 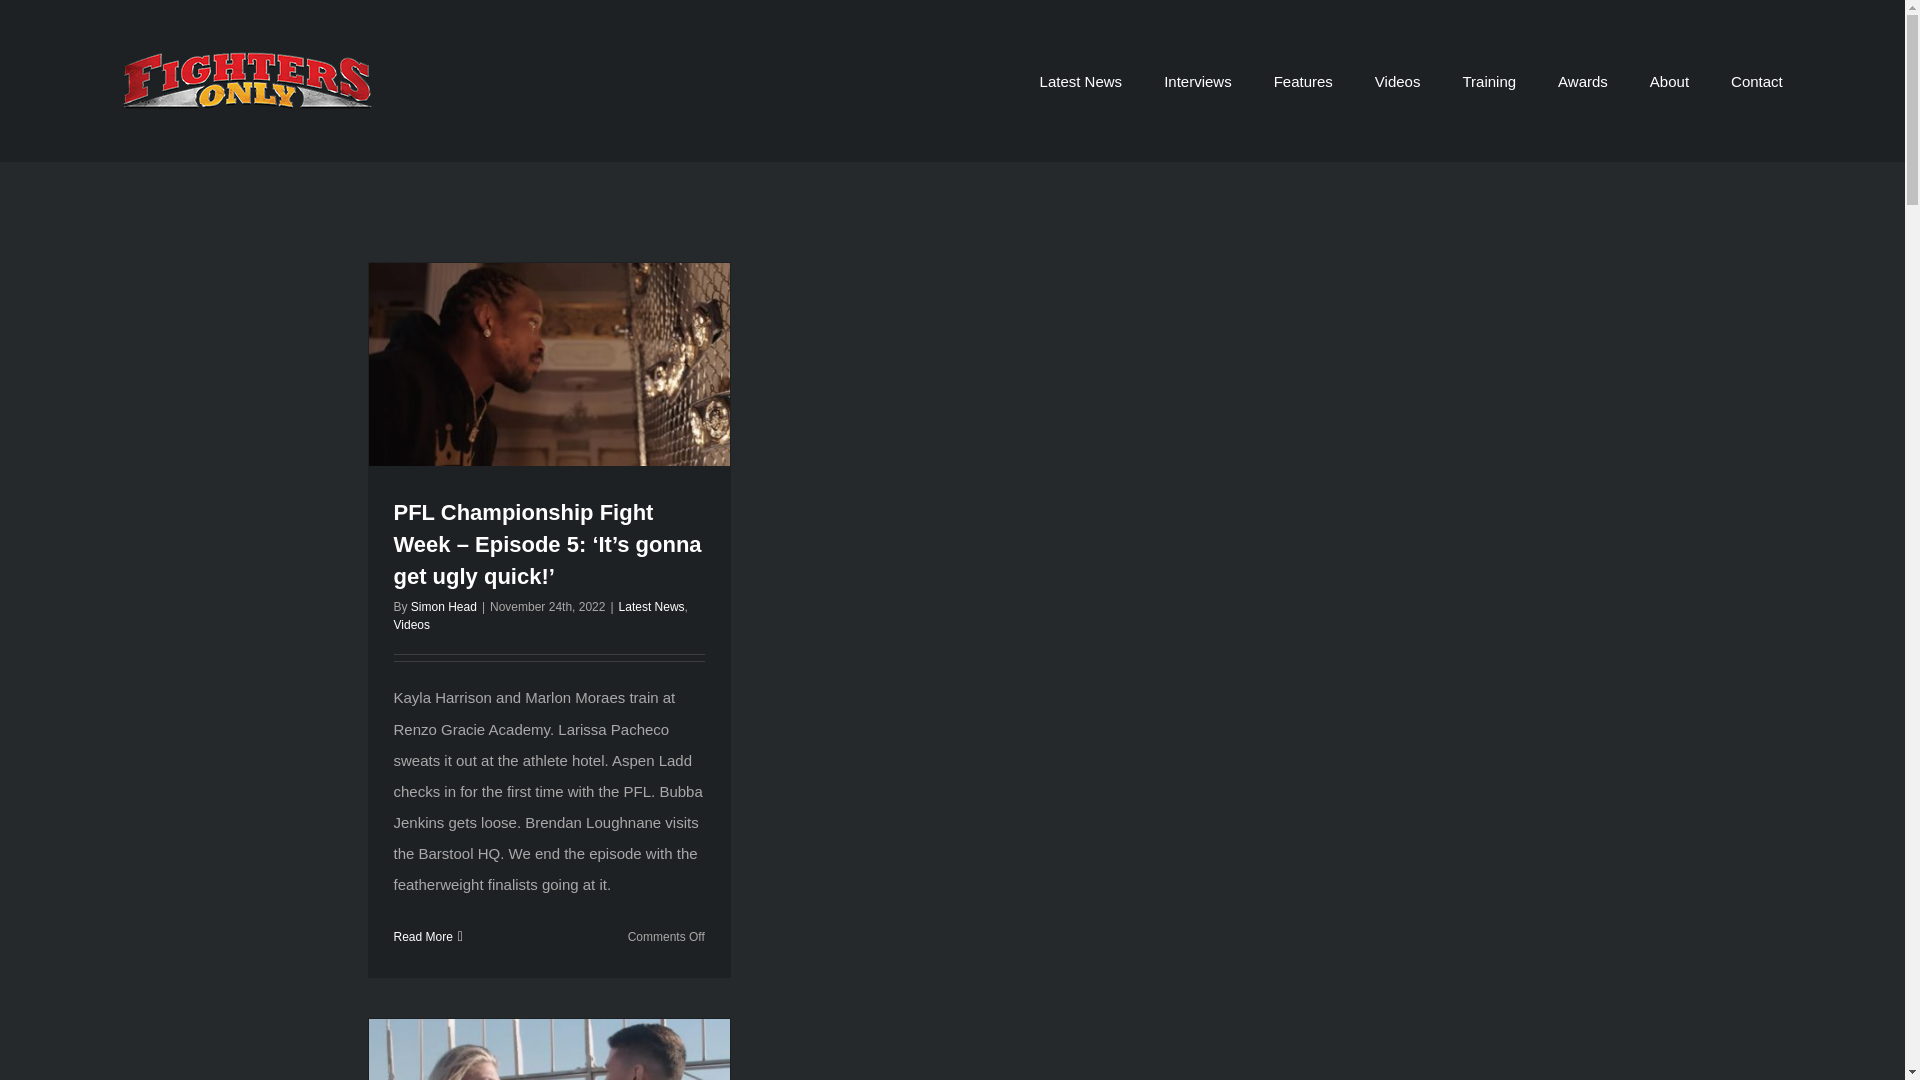 What do you see at coordinates (1082, 80) in the screenshot?
I see `Latest News` at bounding box center [1082, 80].